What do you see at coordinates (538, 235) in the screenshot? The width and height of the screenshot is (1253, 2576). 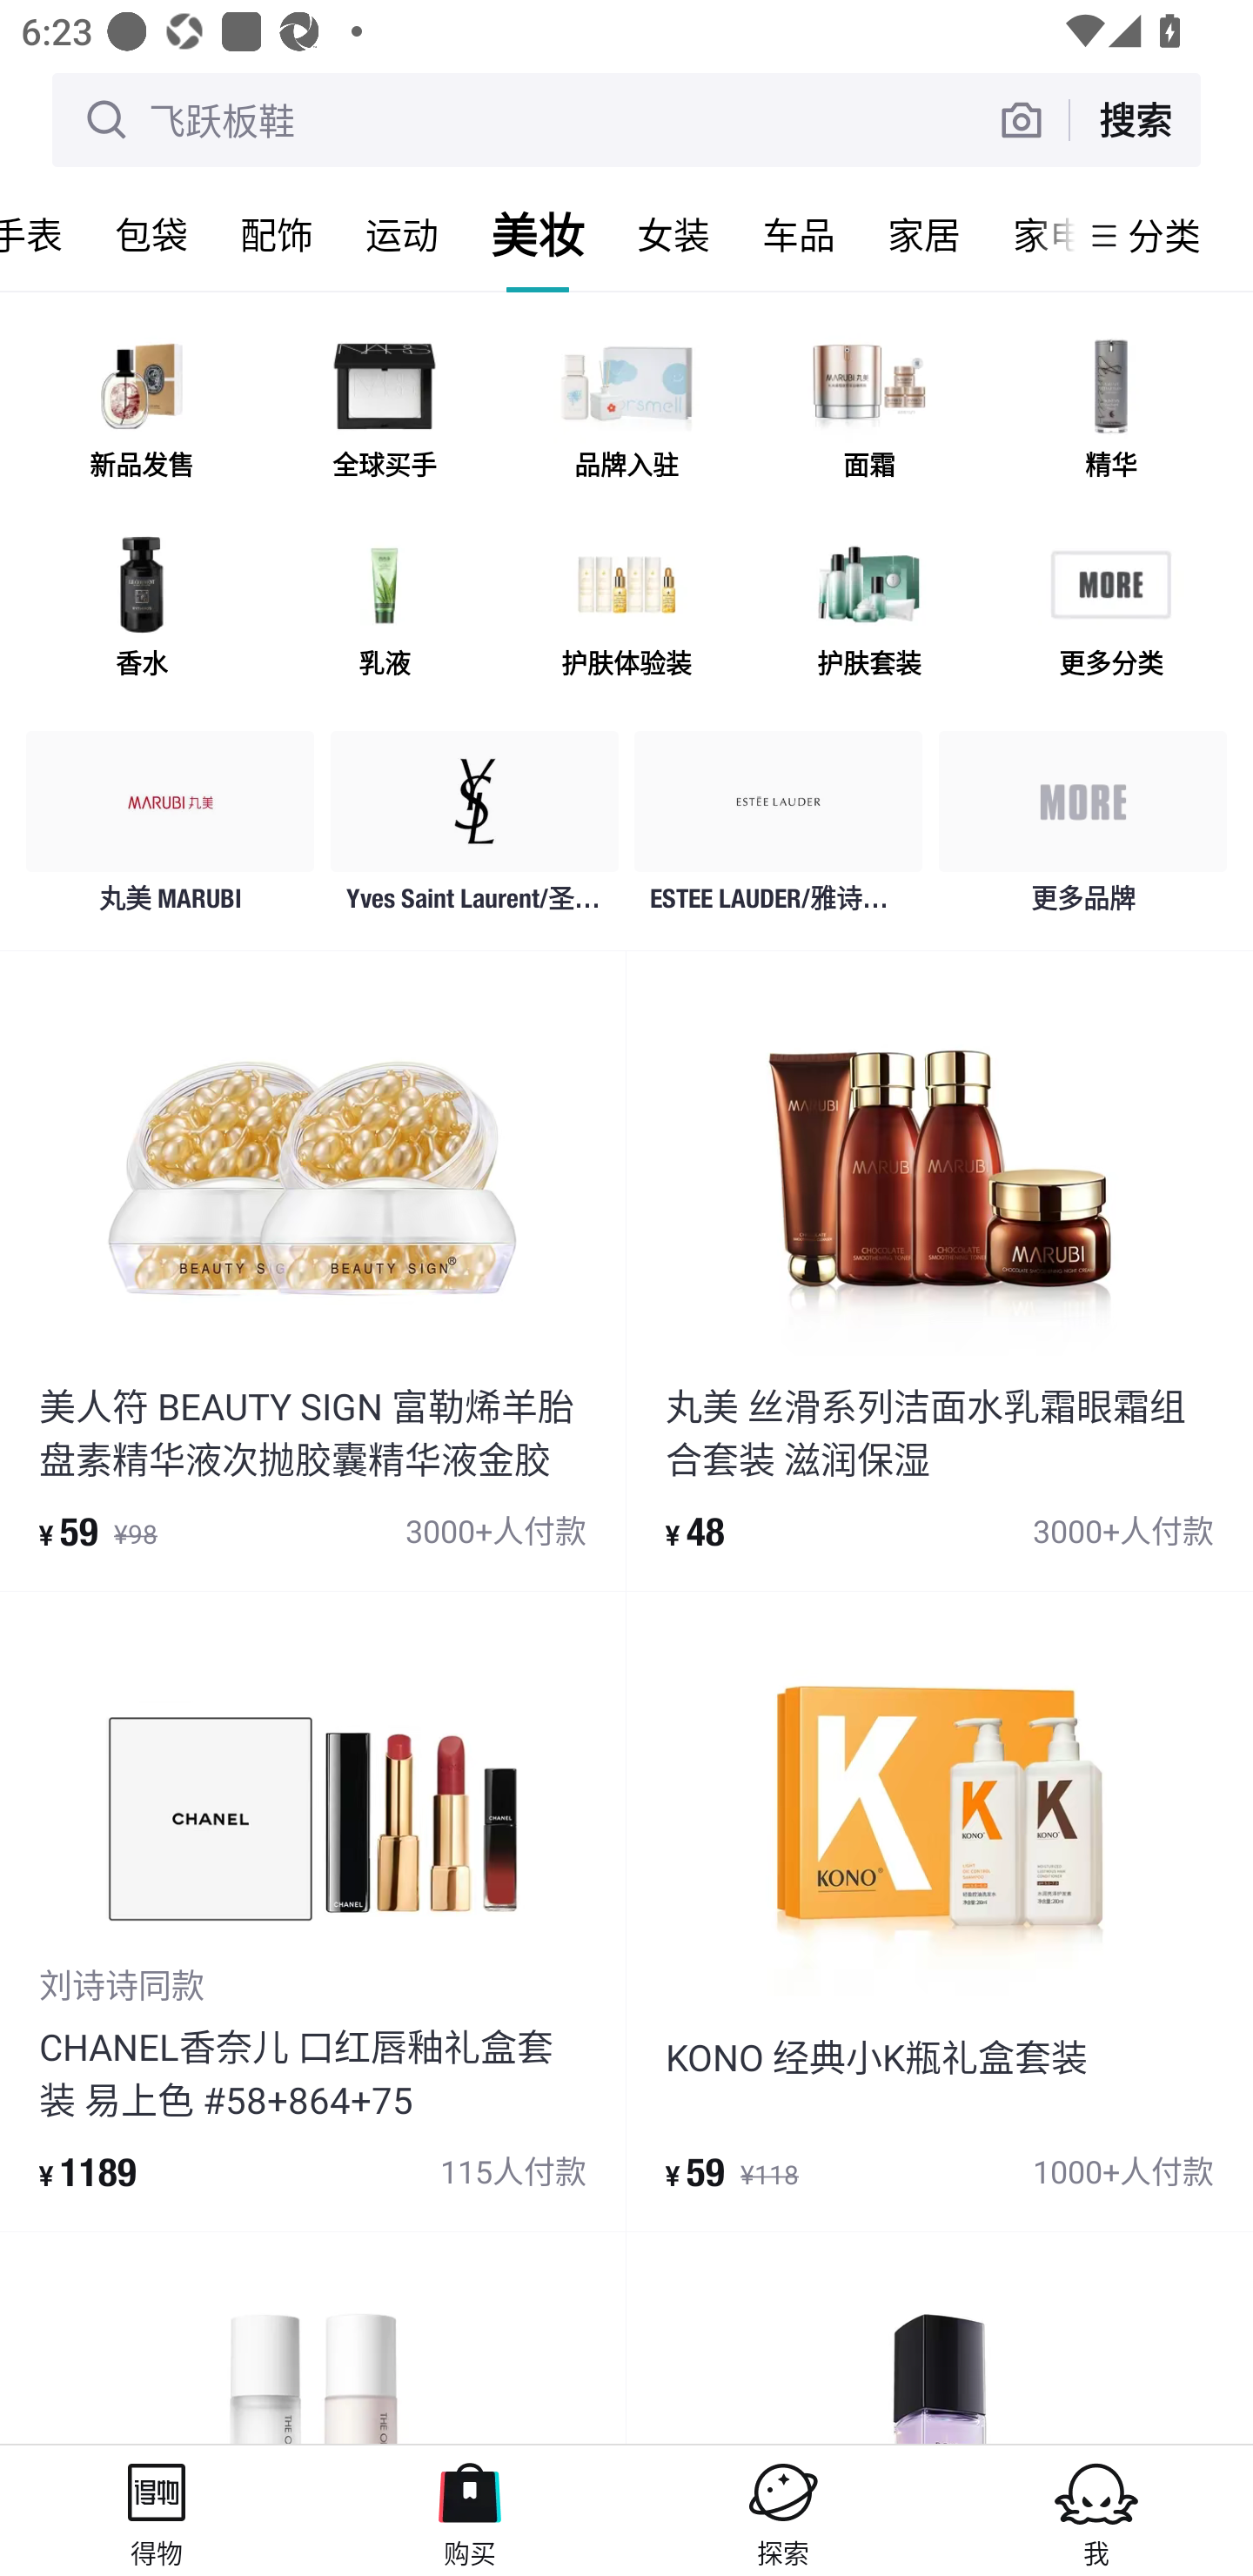 I see `美妆` at bounding box center [538, 235].